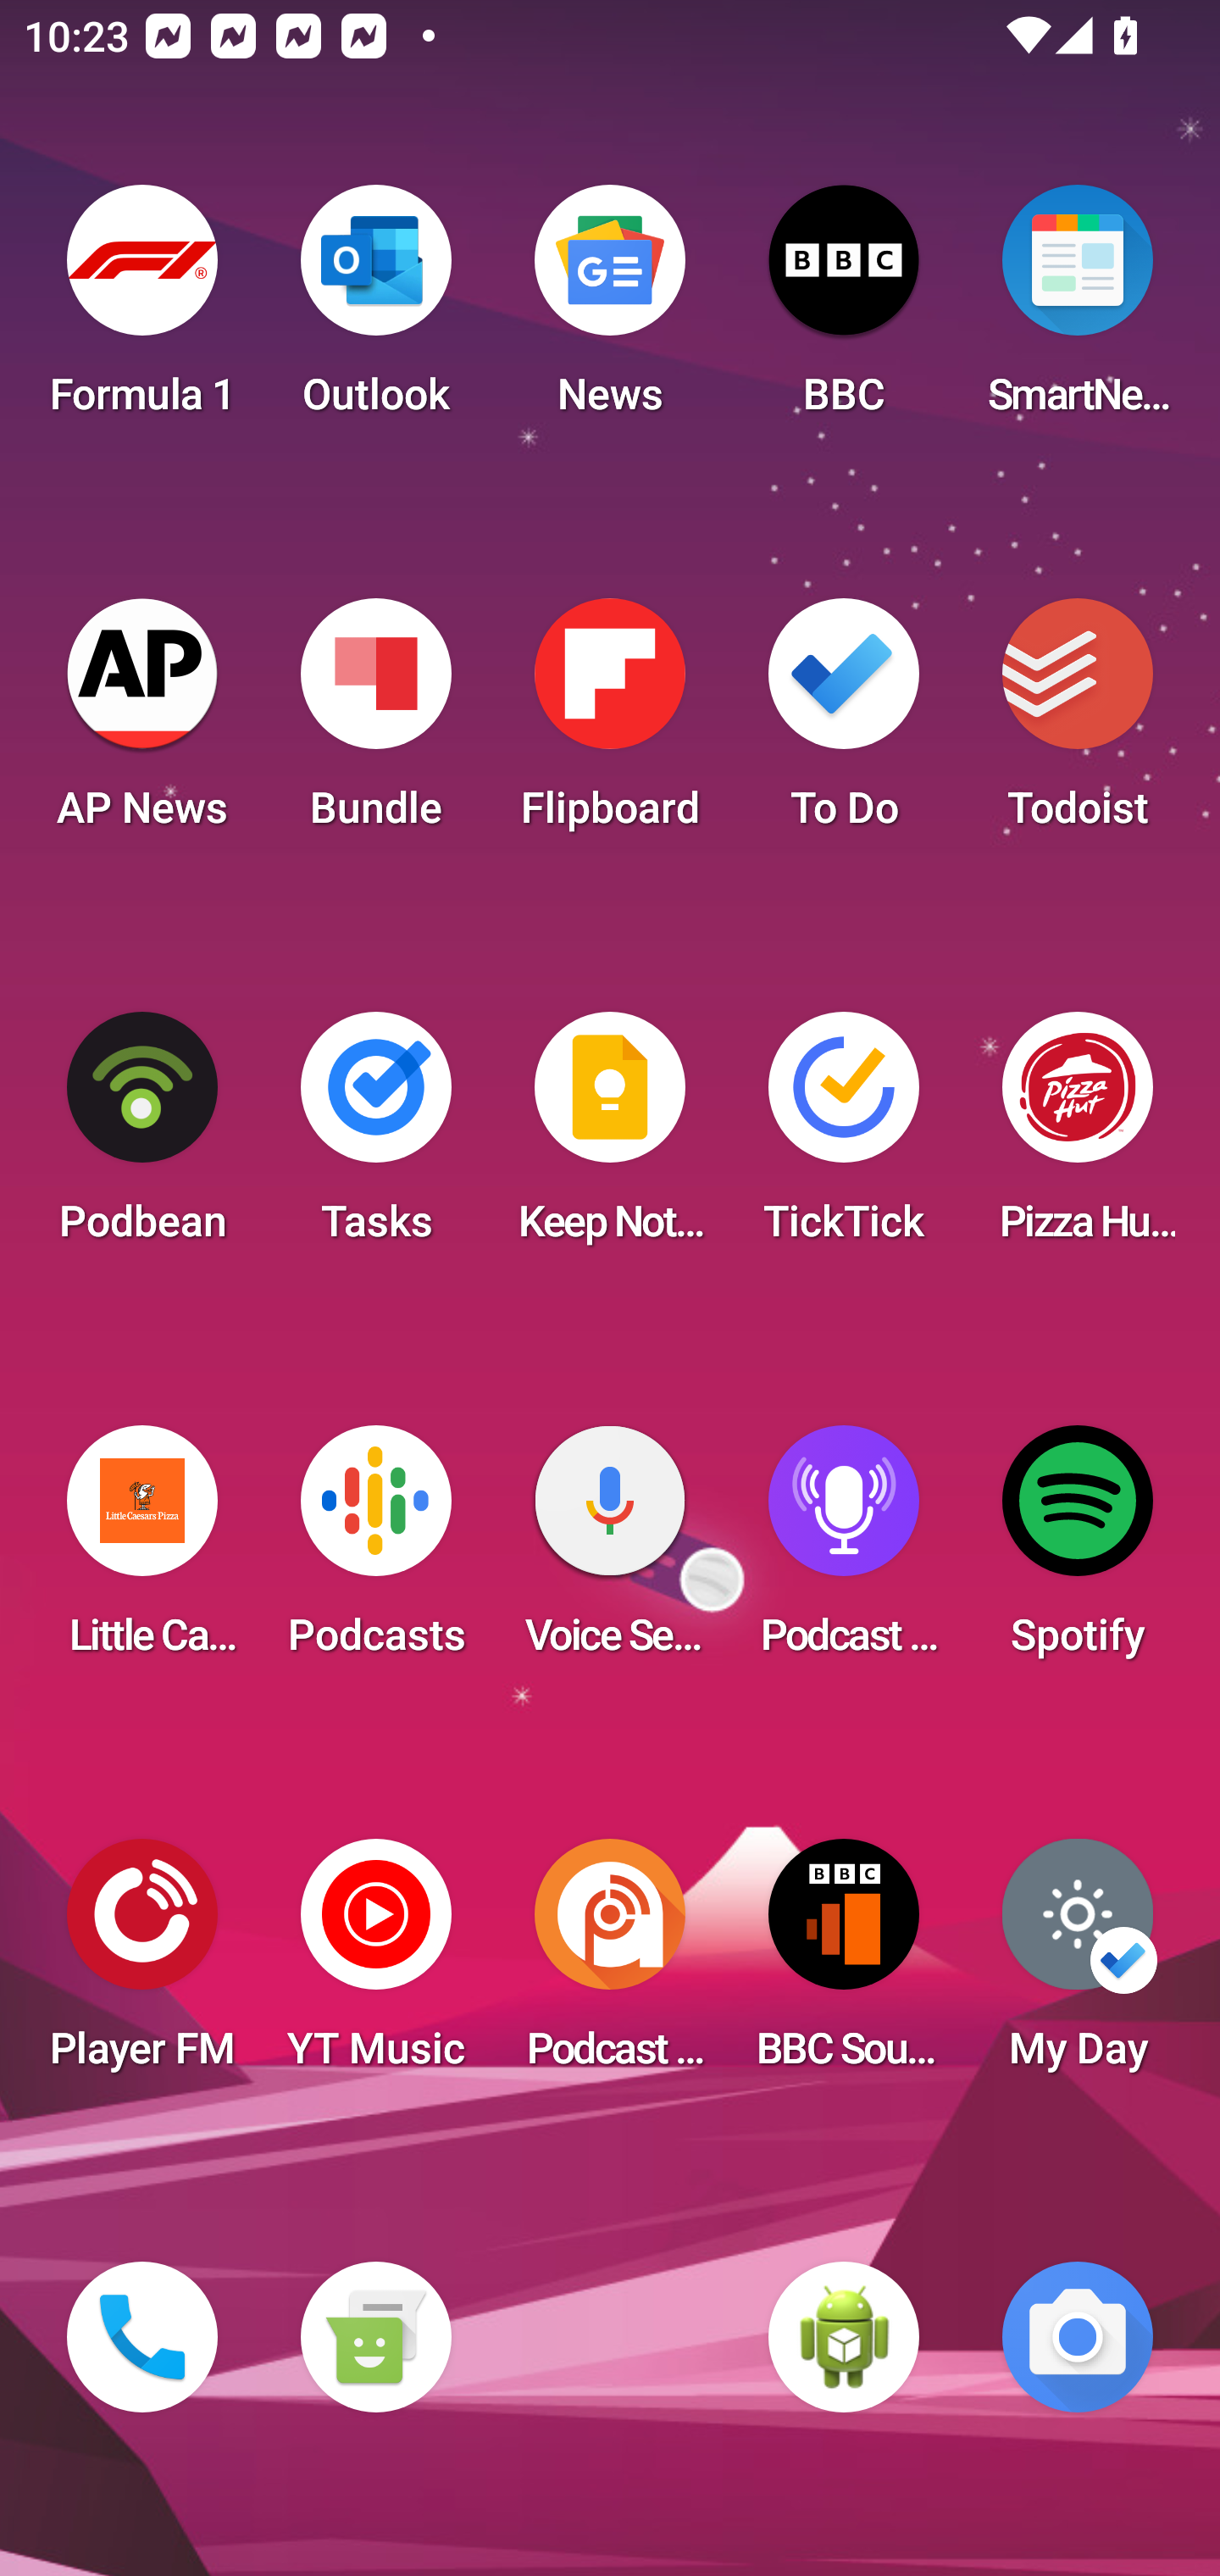 This screenshot has height=2576, width=1220. What do you see at coordinates (1078, 310) in the screenshot?
I see `SmartNews` at bounding box center [1078, 310].